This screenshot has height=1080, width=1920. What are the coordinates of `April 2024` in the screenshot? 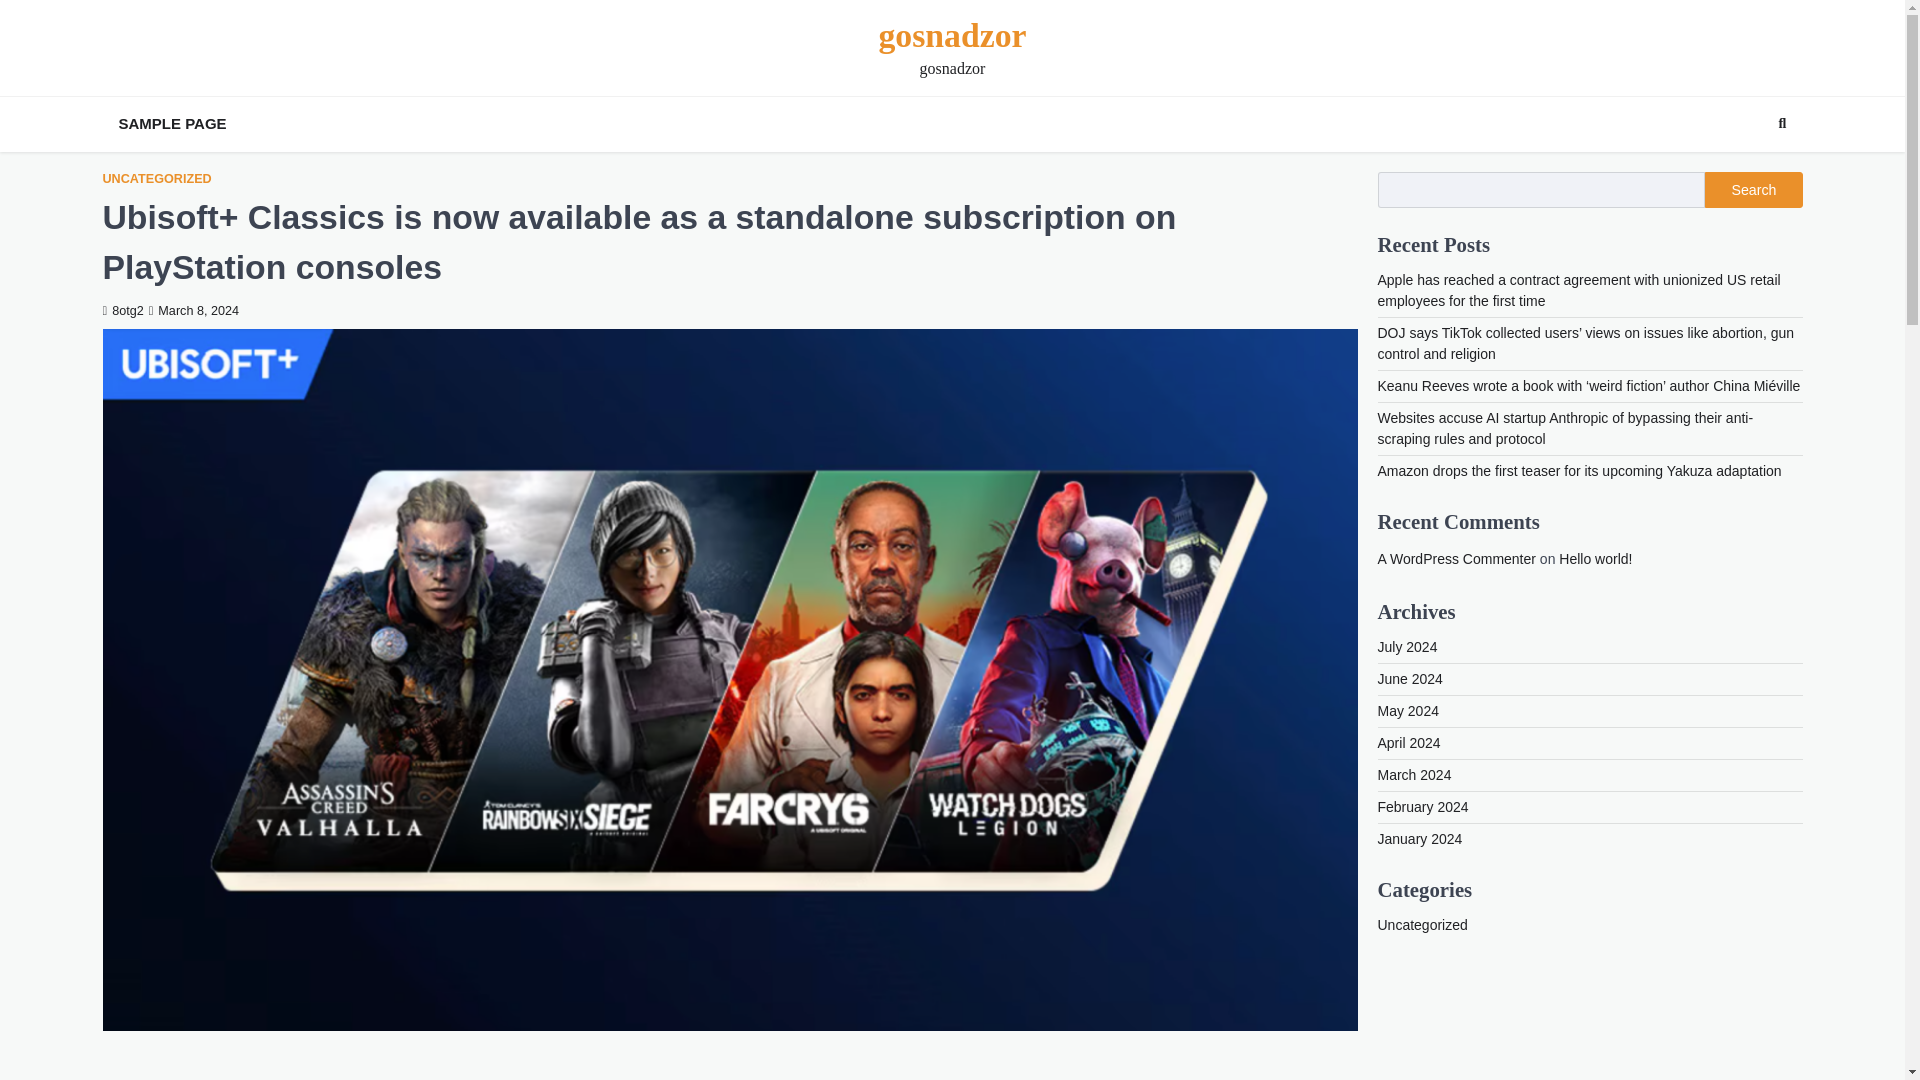 It's located at (1410, 742).